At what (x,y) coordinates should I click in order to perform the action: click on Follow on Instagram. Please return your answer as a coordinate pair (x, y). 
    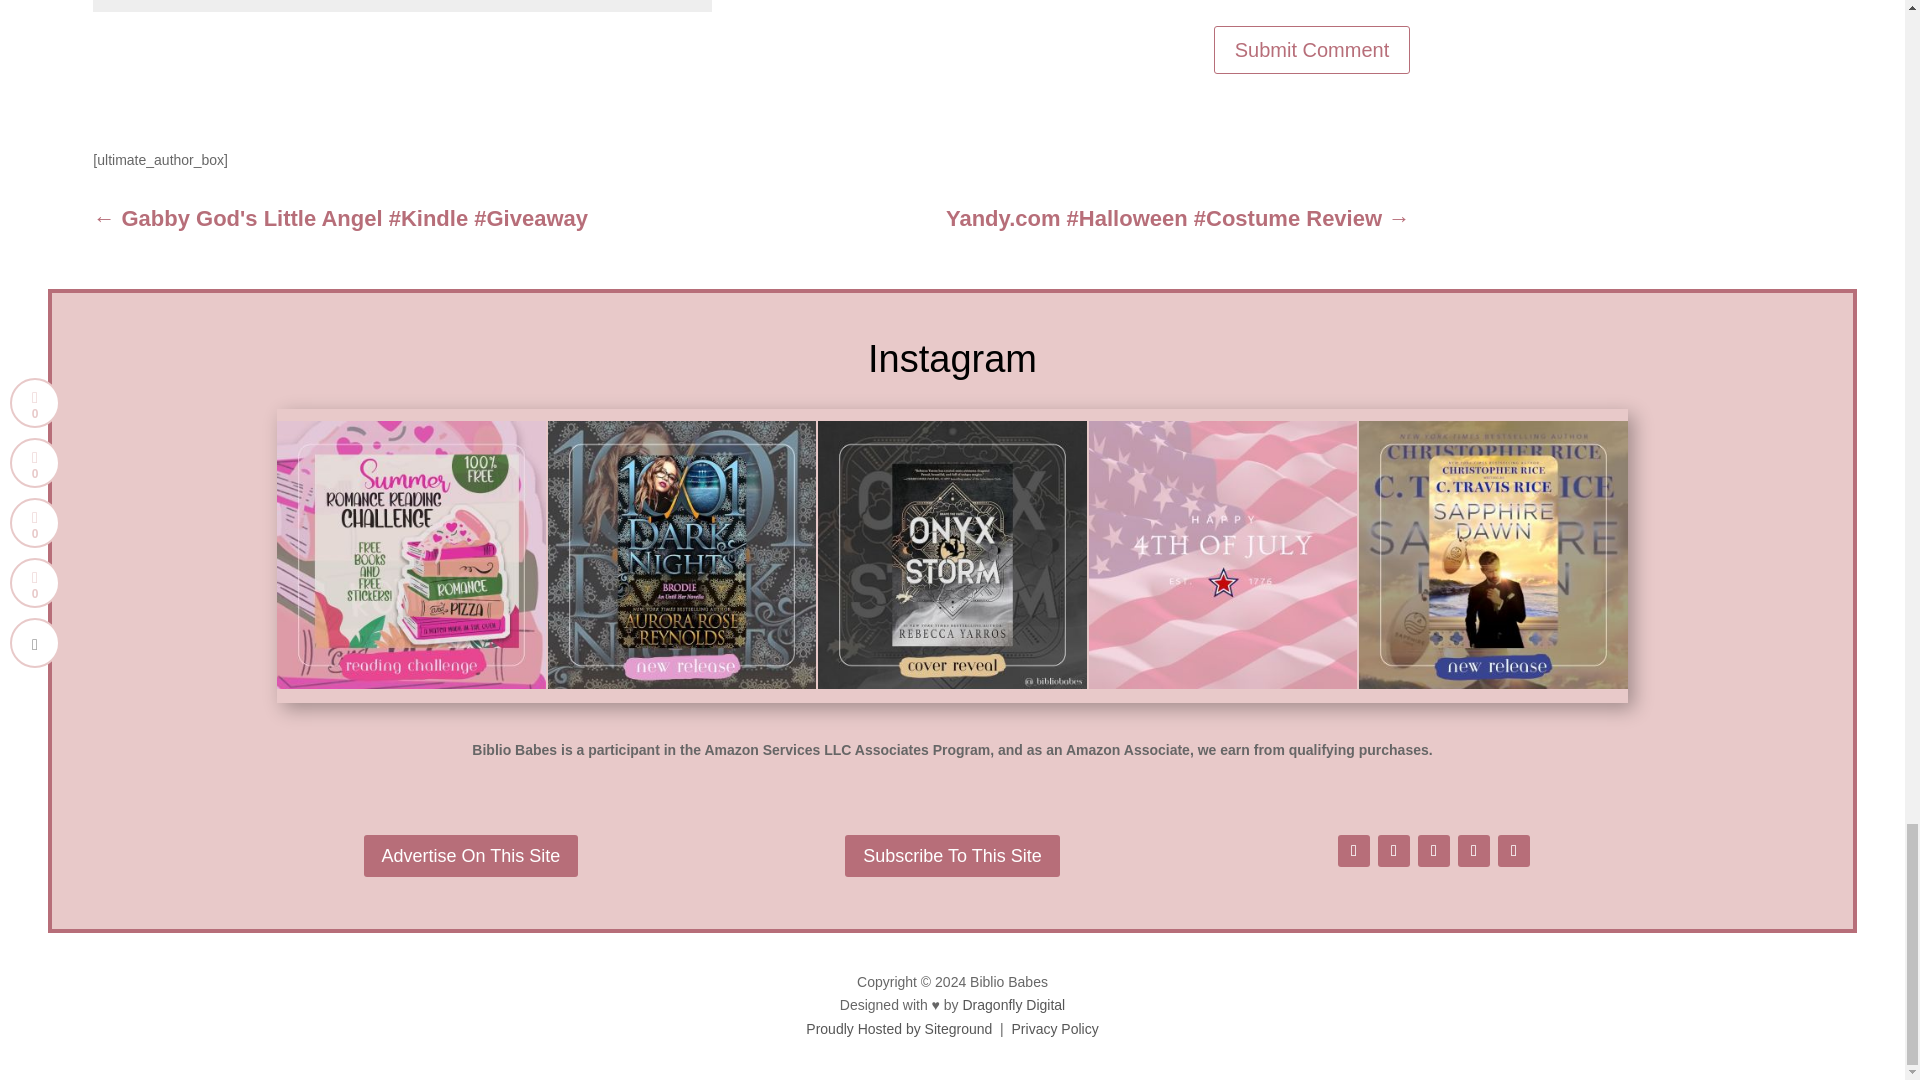
    Looking at the image, I should click on (1434, 850).